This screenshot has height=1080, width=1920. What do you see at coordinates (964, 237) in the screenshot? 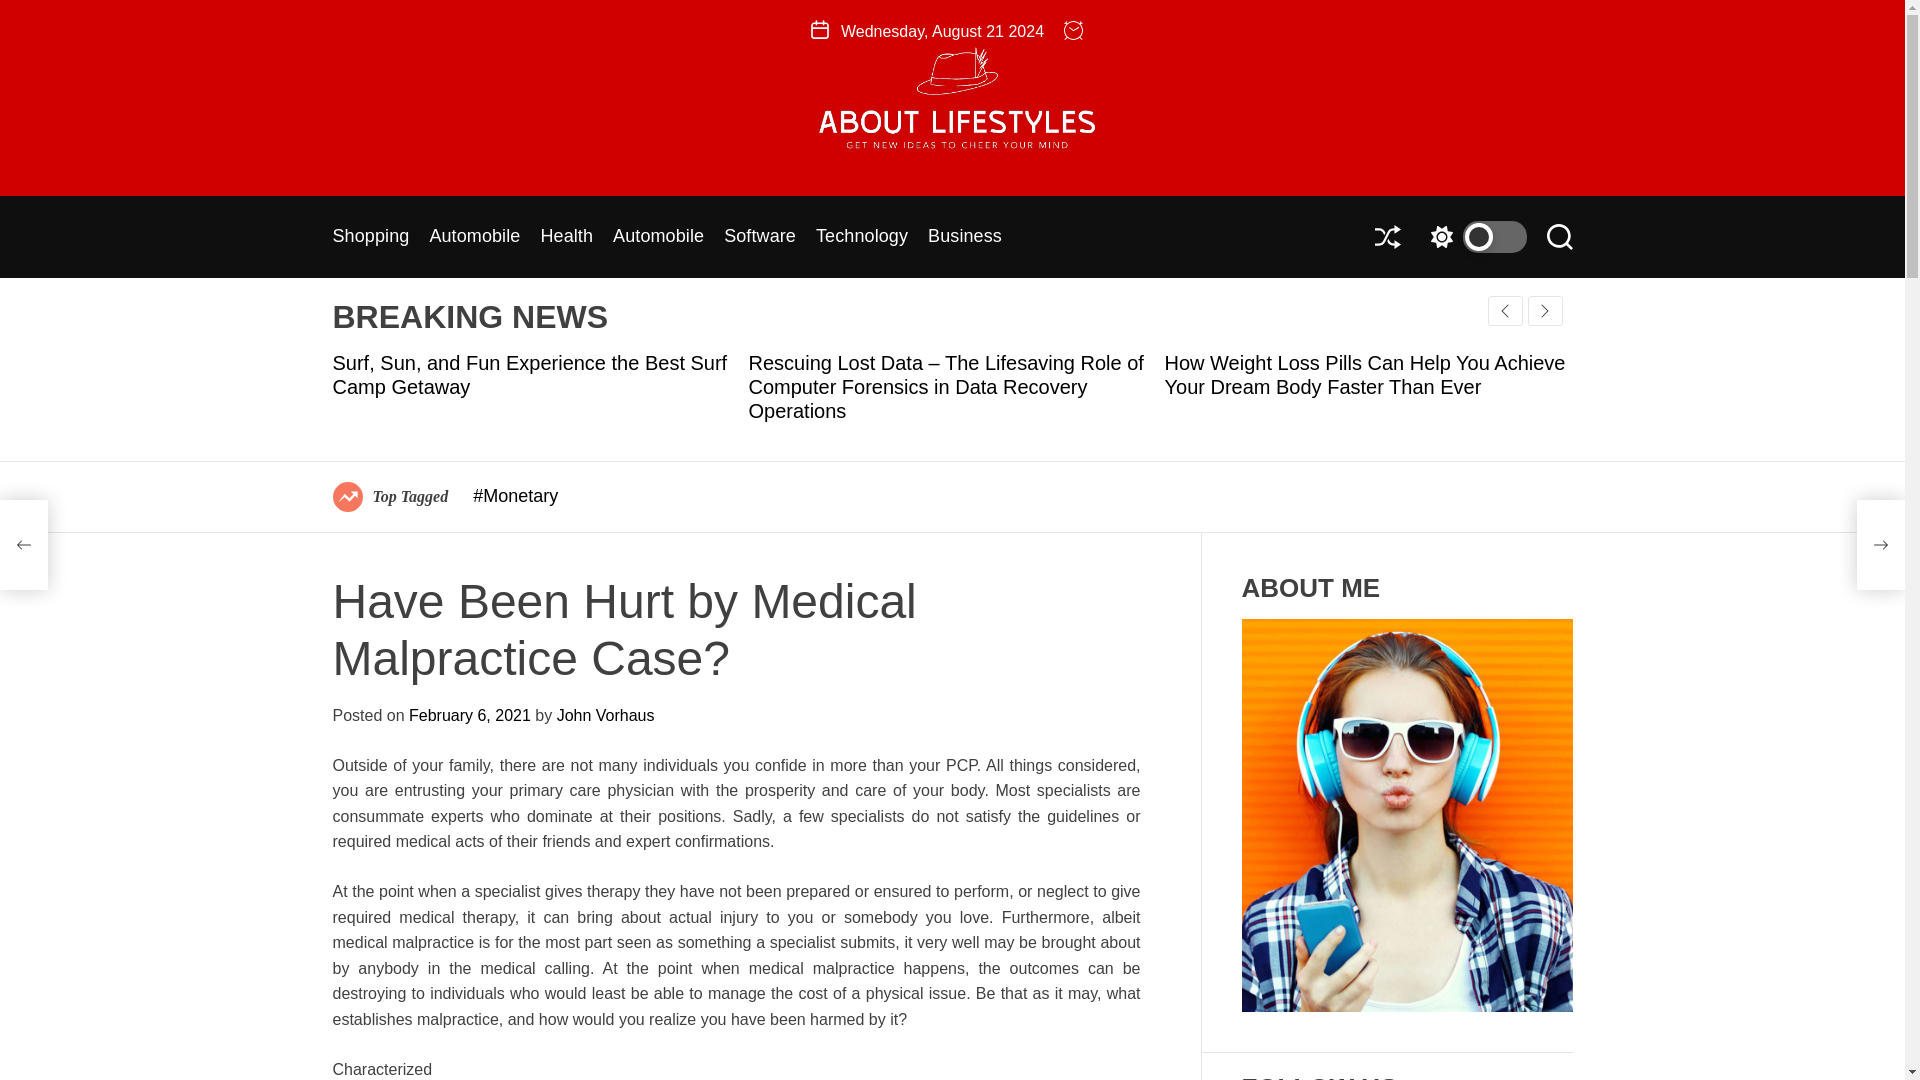
I see `Business` at bounding box center [964, 237].